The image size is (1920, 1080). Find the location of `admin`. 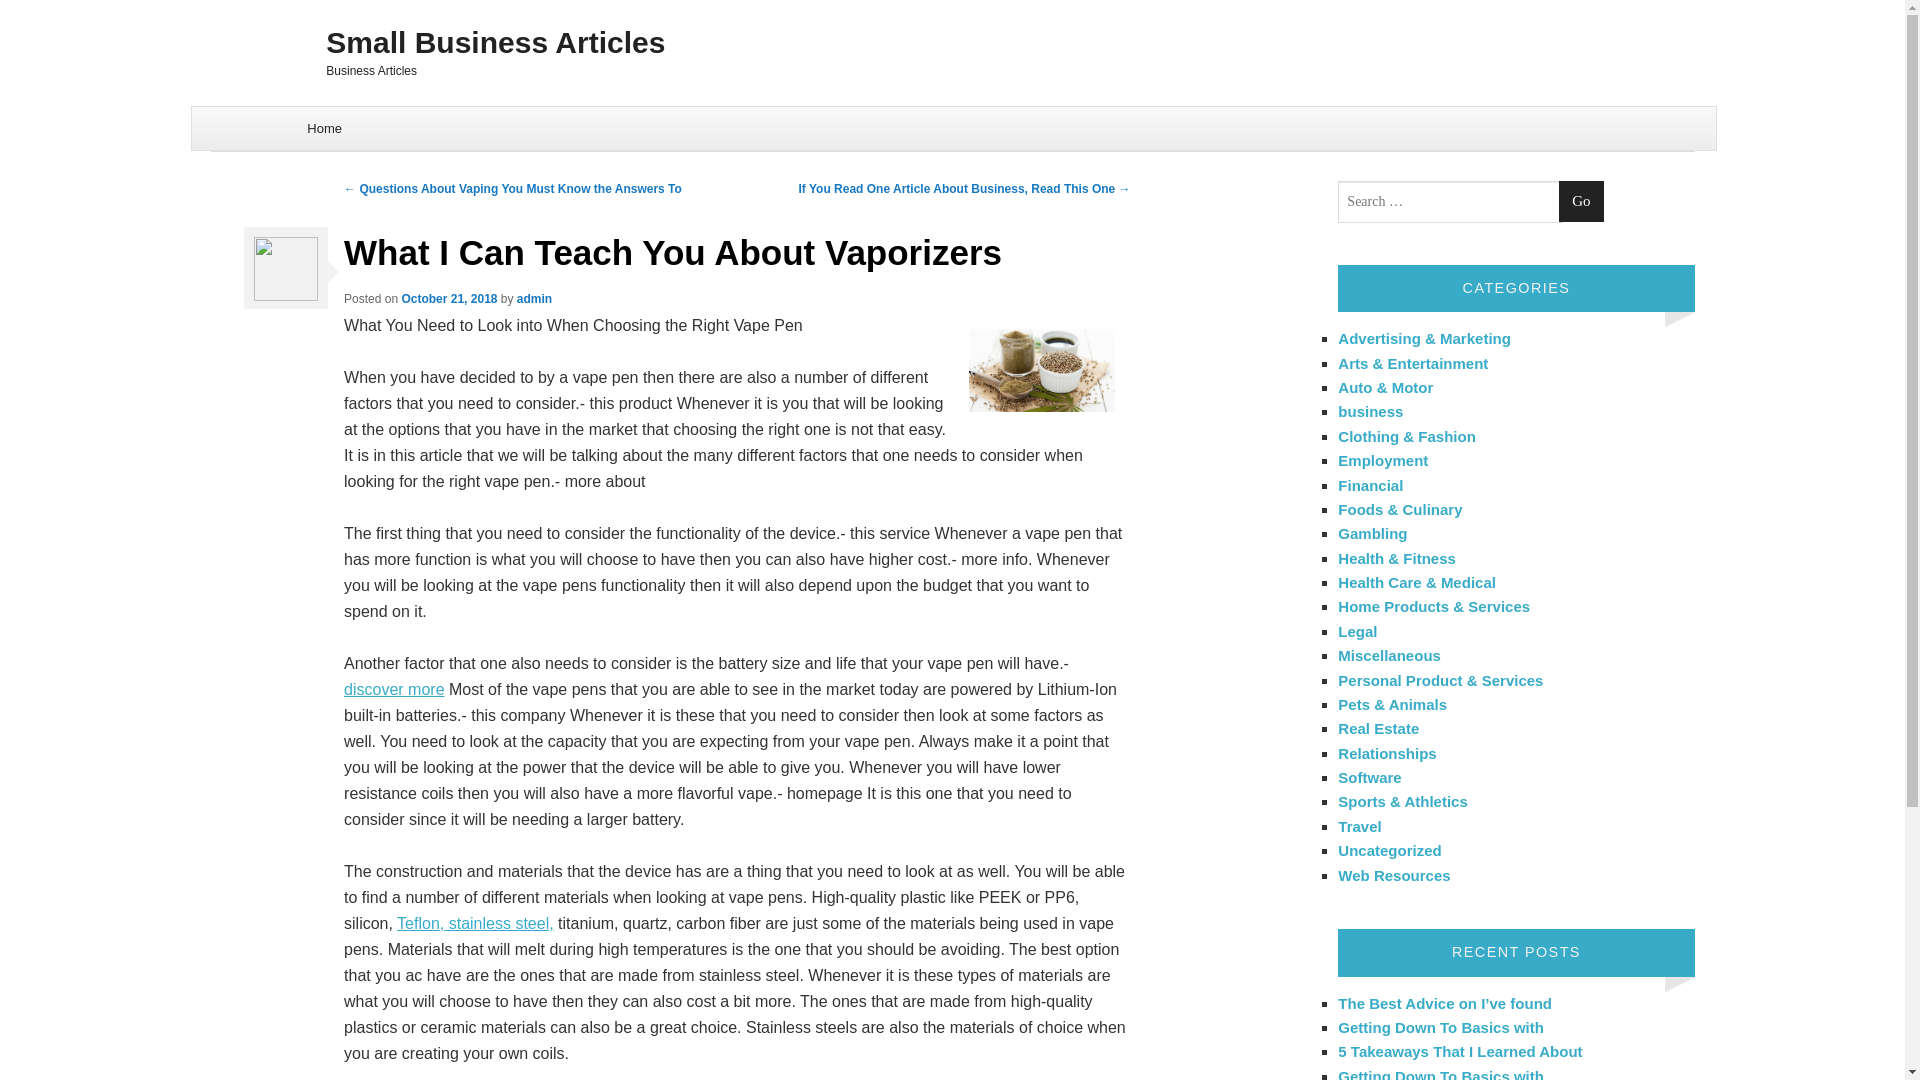

admin is located at coordinates (534, 298).